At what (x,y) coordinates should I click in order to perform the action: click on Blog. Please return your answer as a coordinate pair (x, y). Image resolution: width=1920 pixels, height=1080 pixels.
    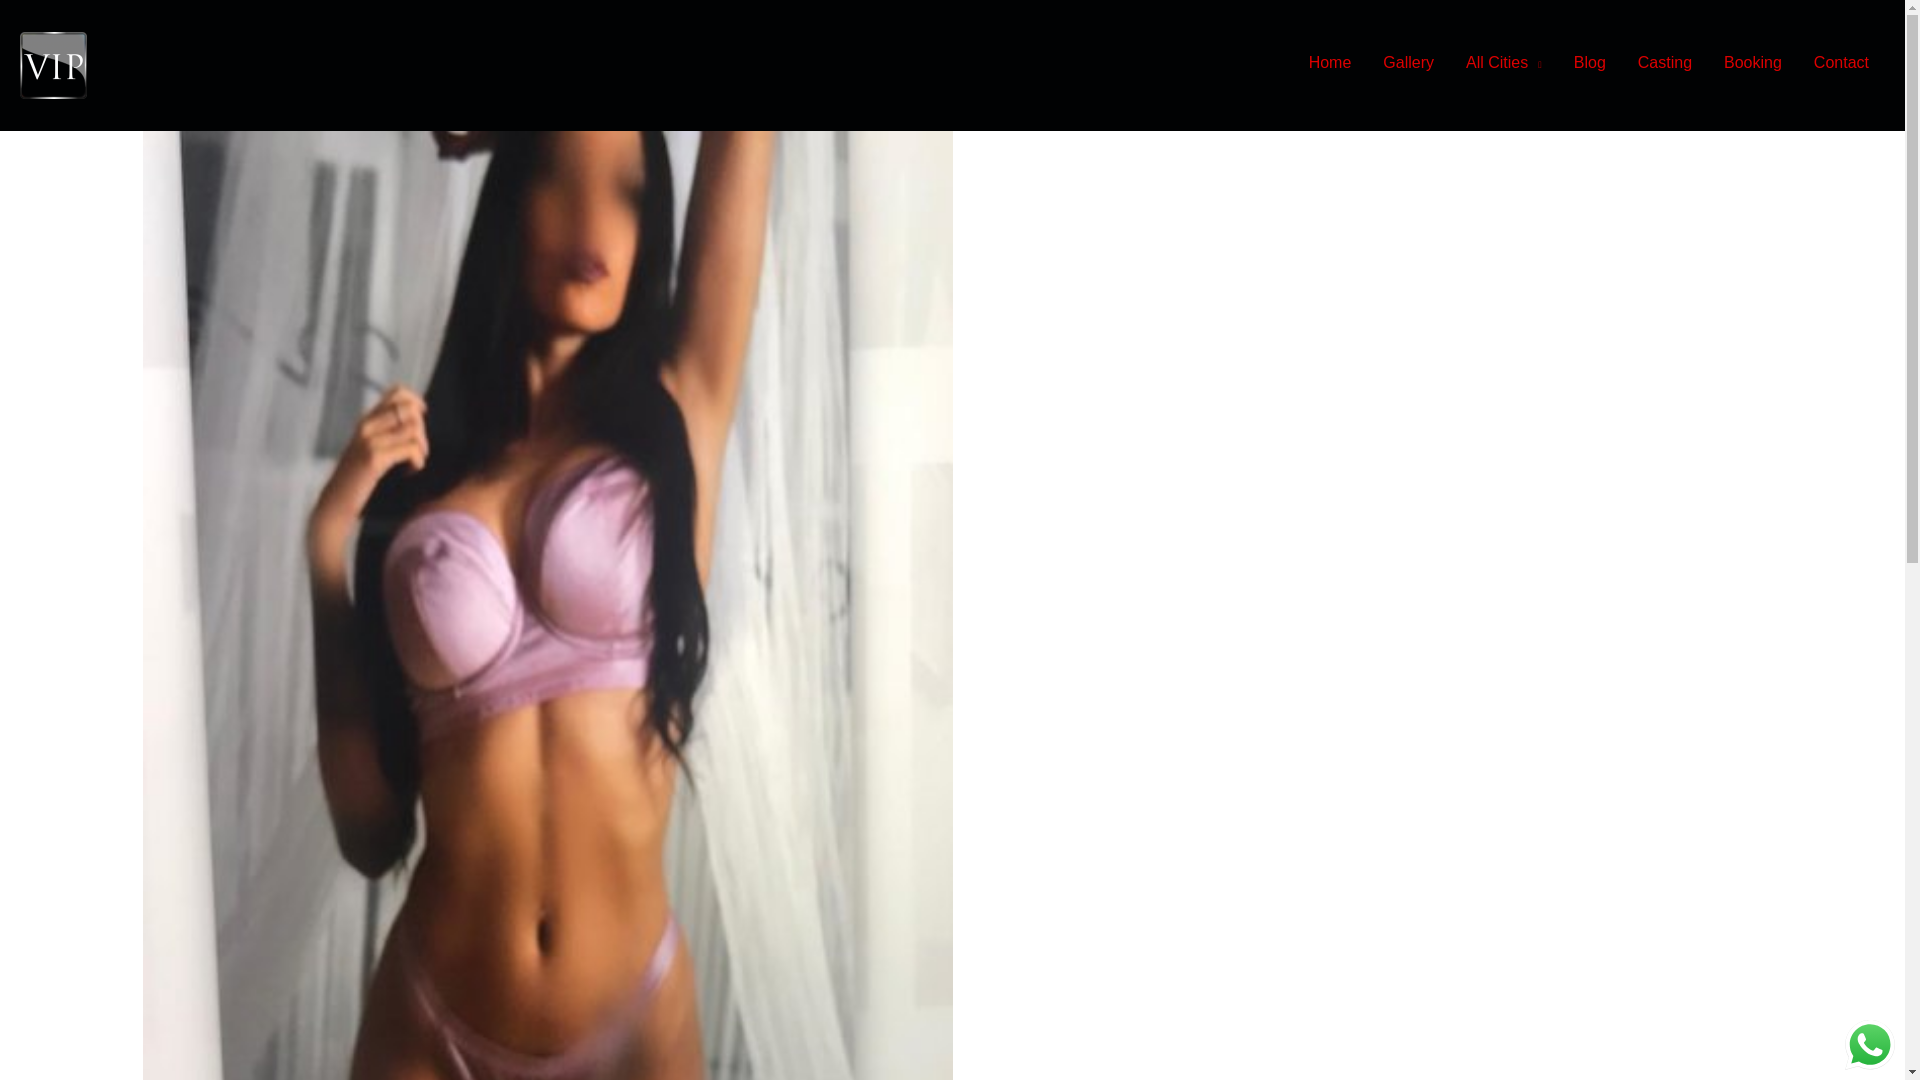
    Looking at the image, I should click on (1590, 62).